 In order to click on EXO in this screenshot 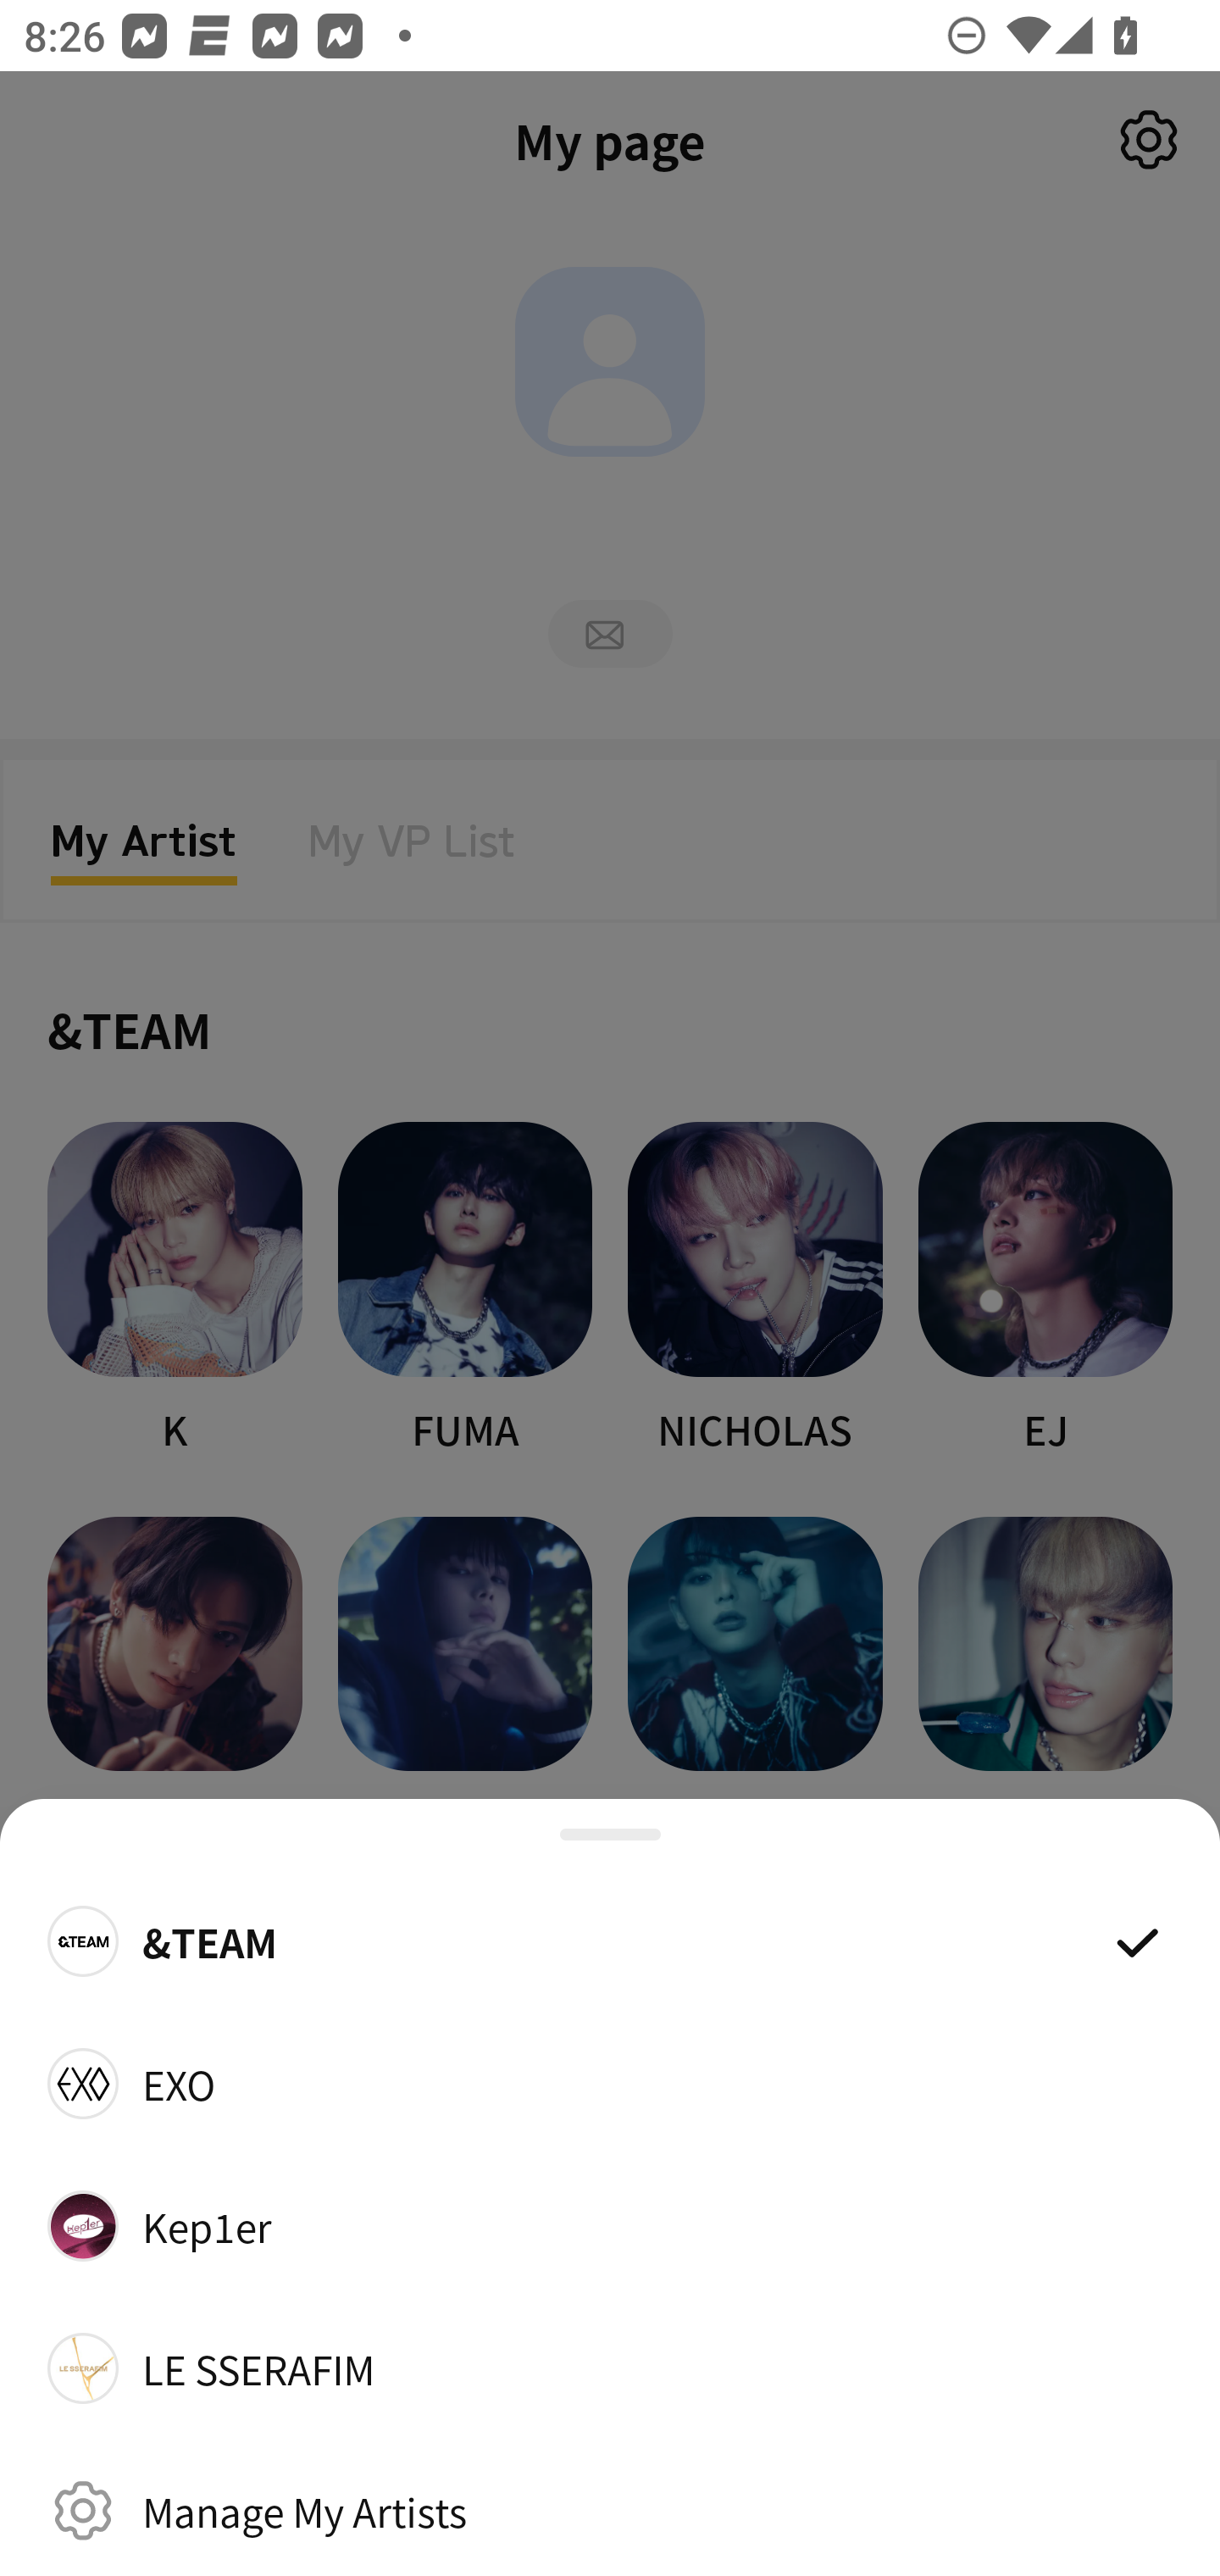, I will do `click(610, 2083)`.